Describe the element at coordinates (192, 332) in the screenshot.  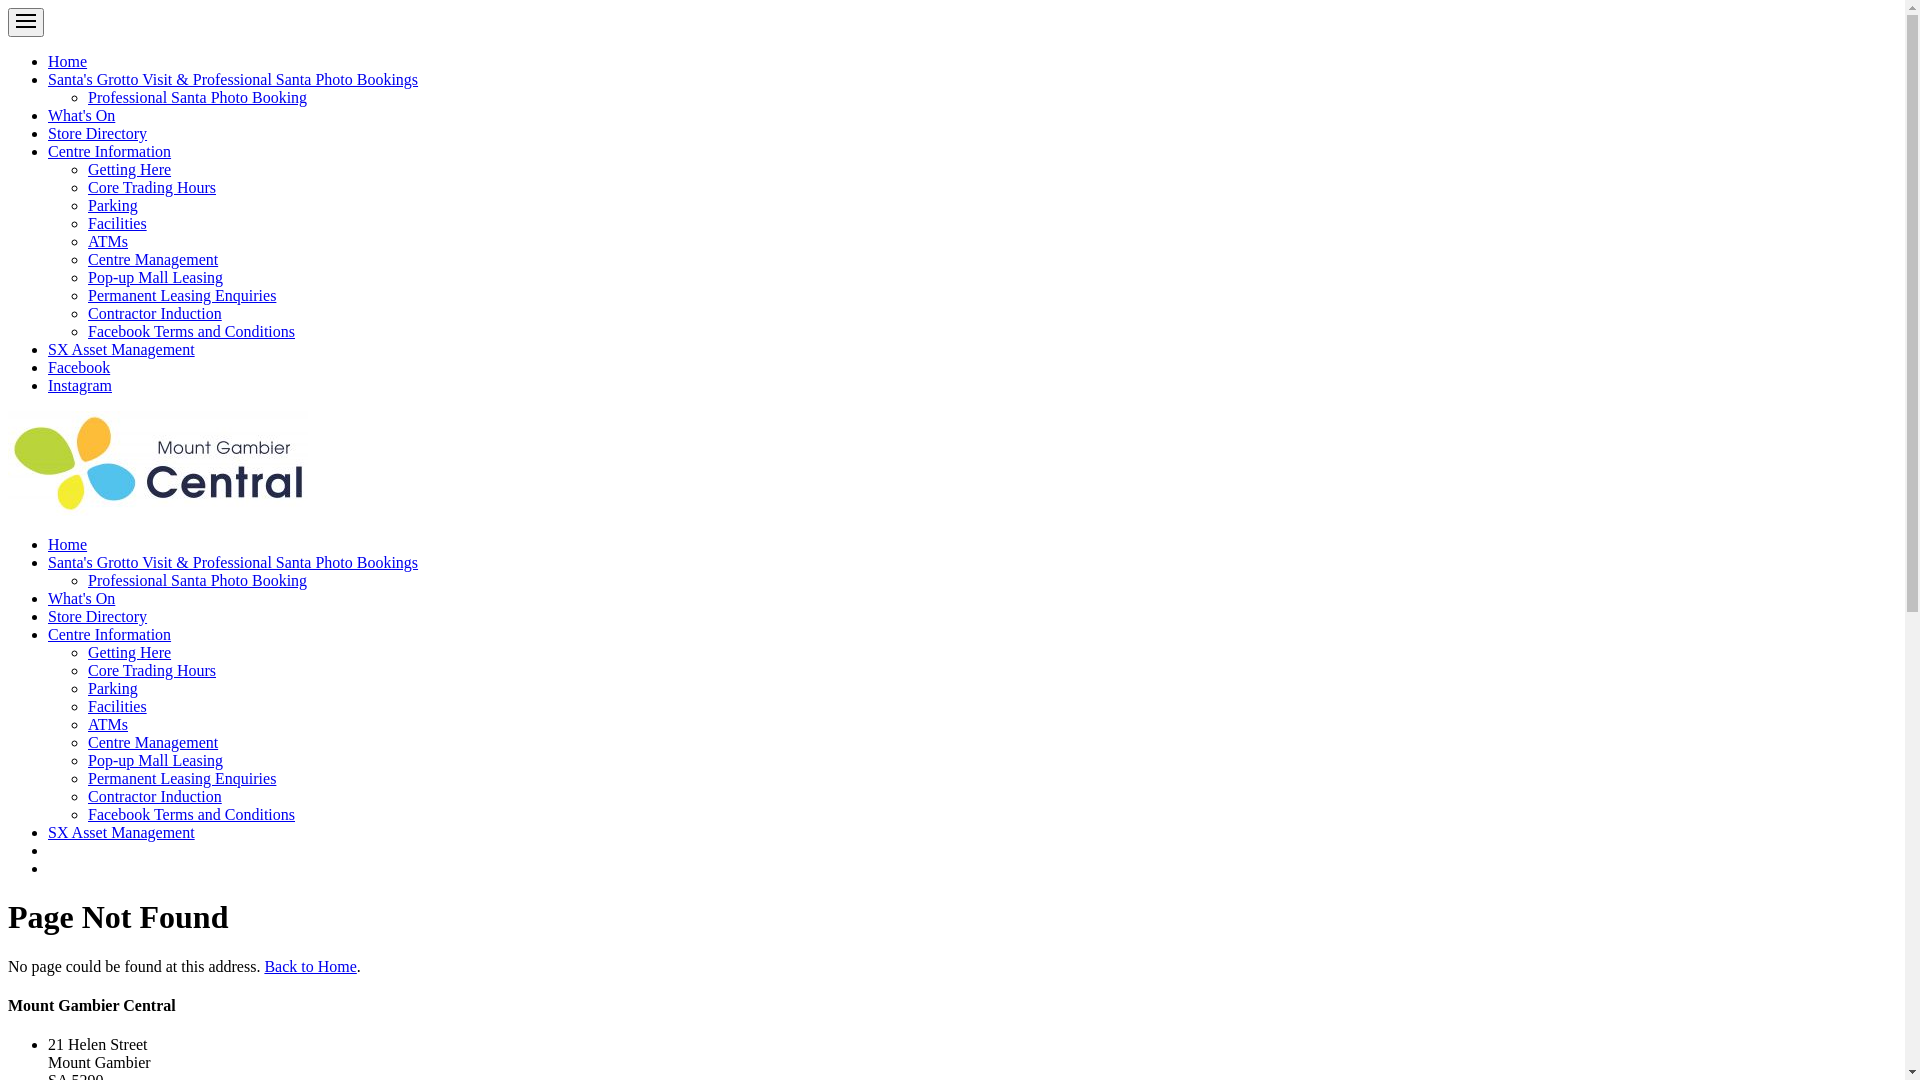
I see `Facebook Terms and Conditions` at that location.